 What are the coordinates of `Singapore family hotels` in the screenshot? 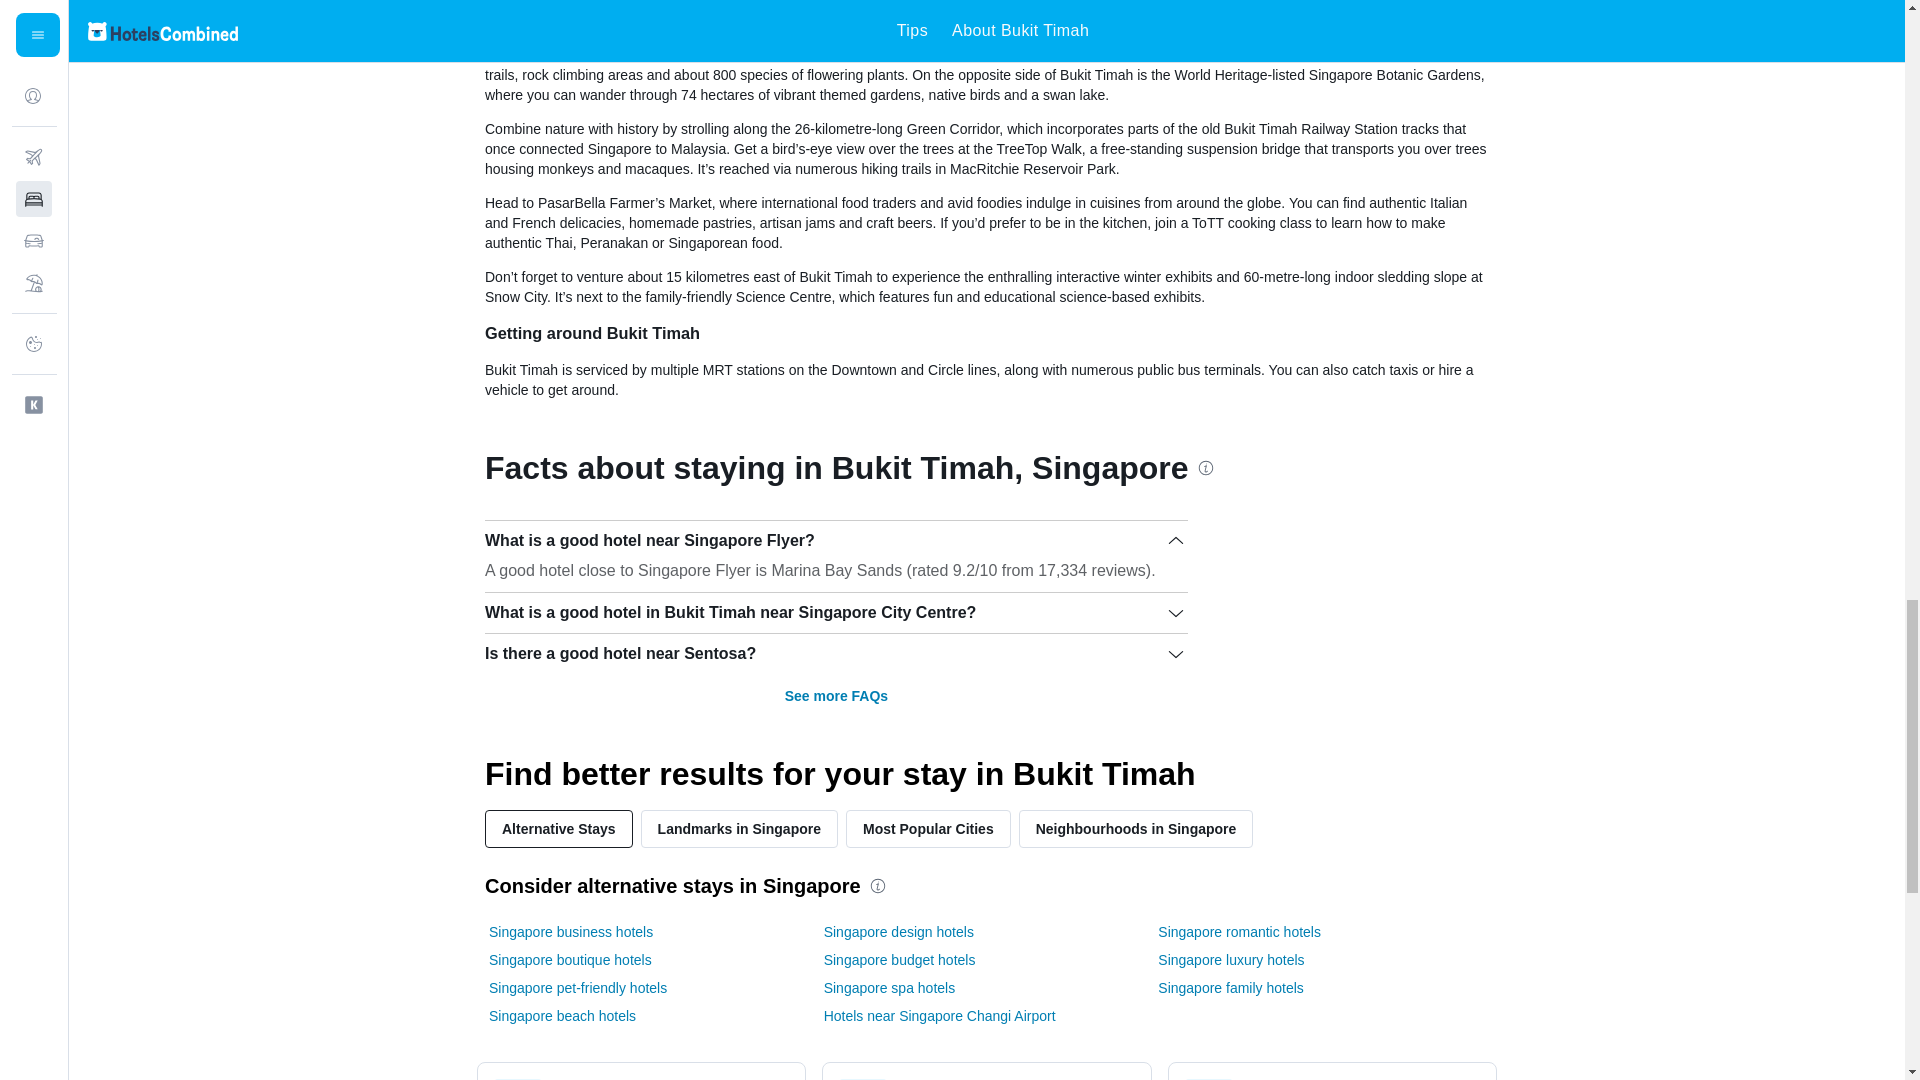 It's located at (1230, 988).